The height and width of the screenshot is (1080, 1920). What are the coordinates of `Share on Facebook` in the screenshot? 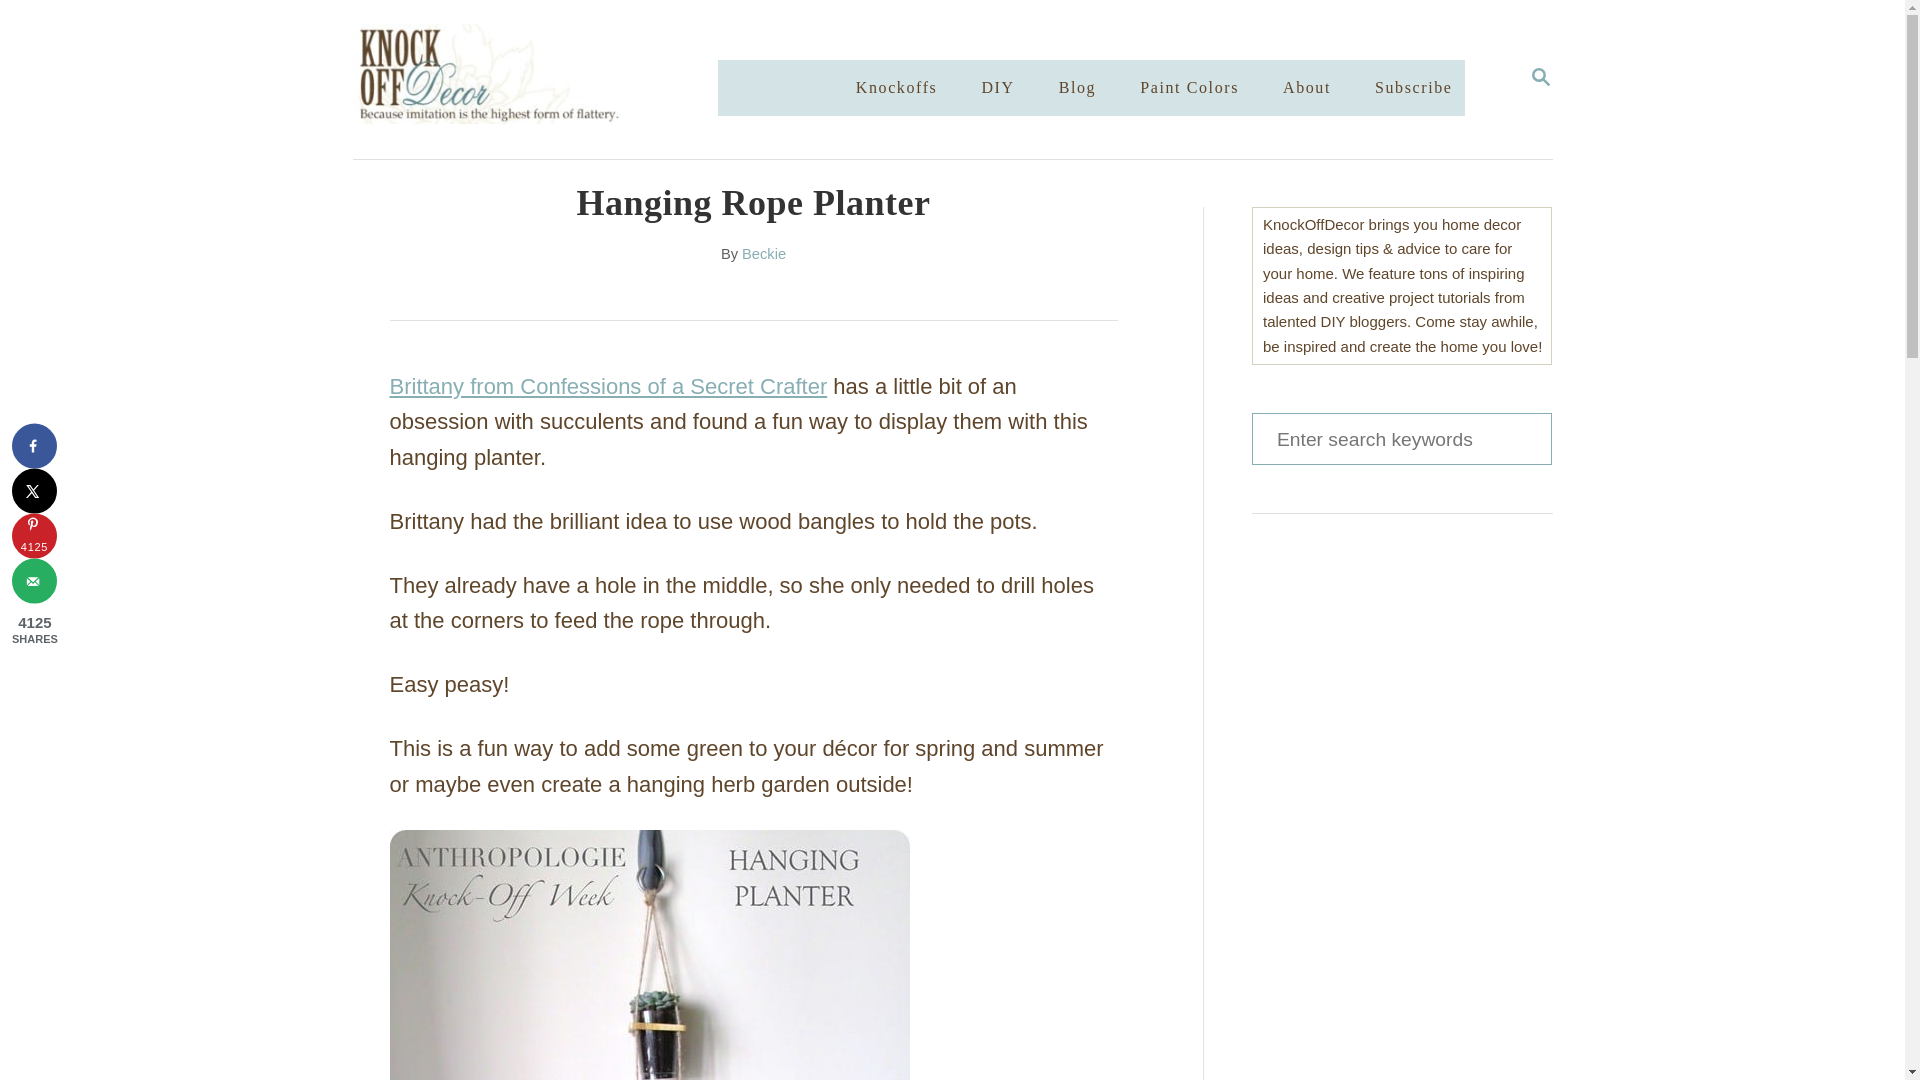 It's located at (34, 446).